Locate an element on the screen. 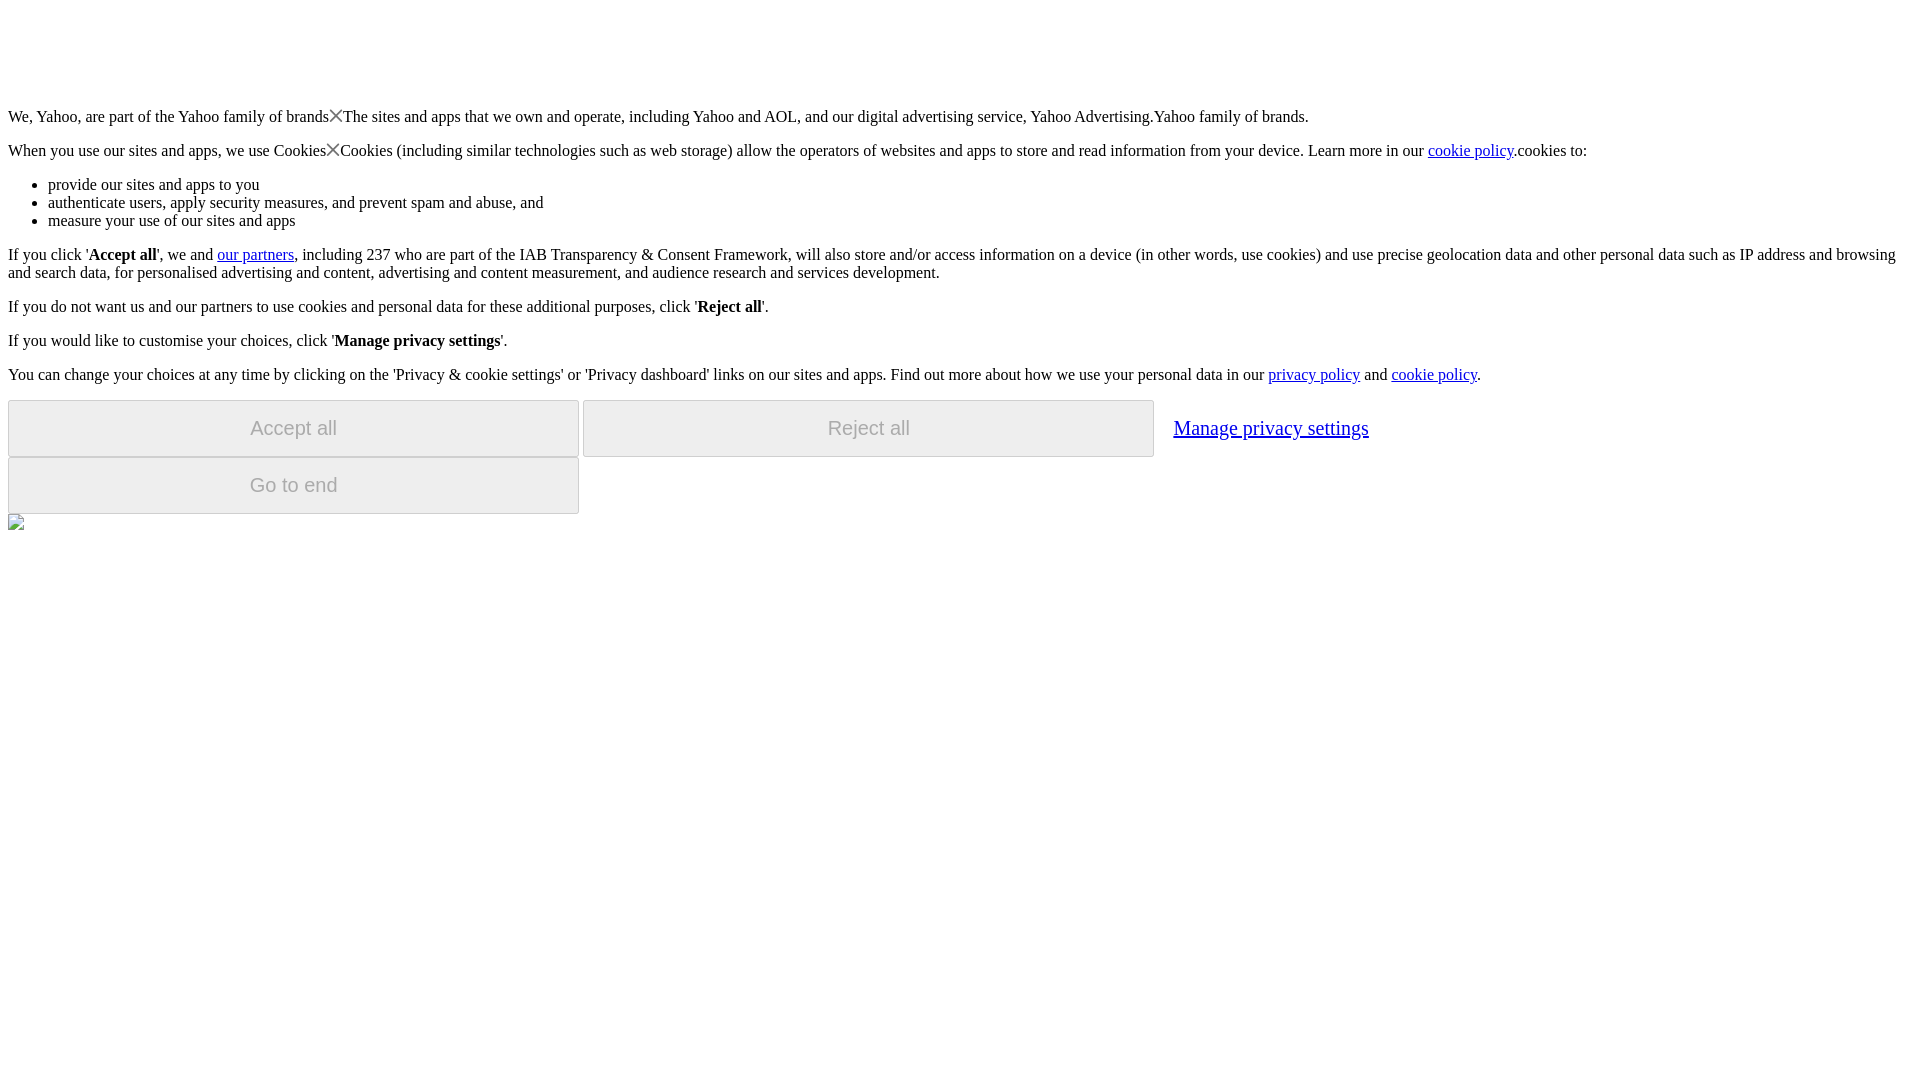  cookie policy is located at coordinates (1471, 150).